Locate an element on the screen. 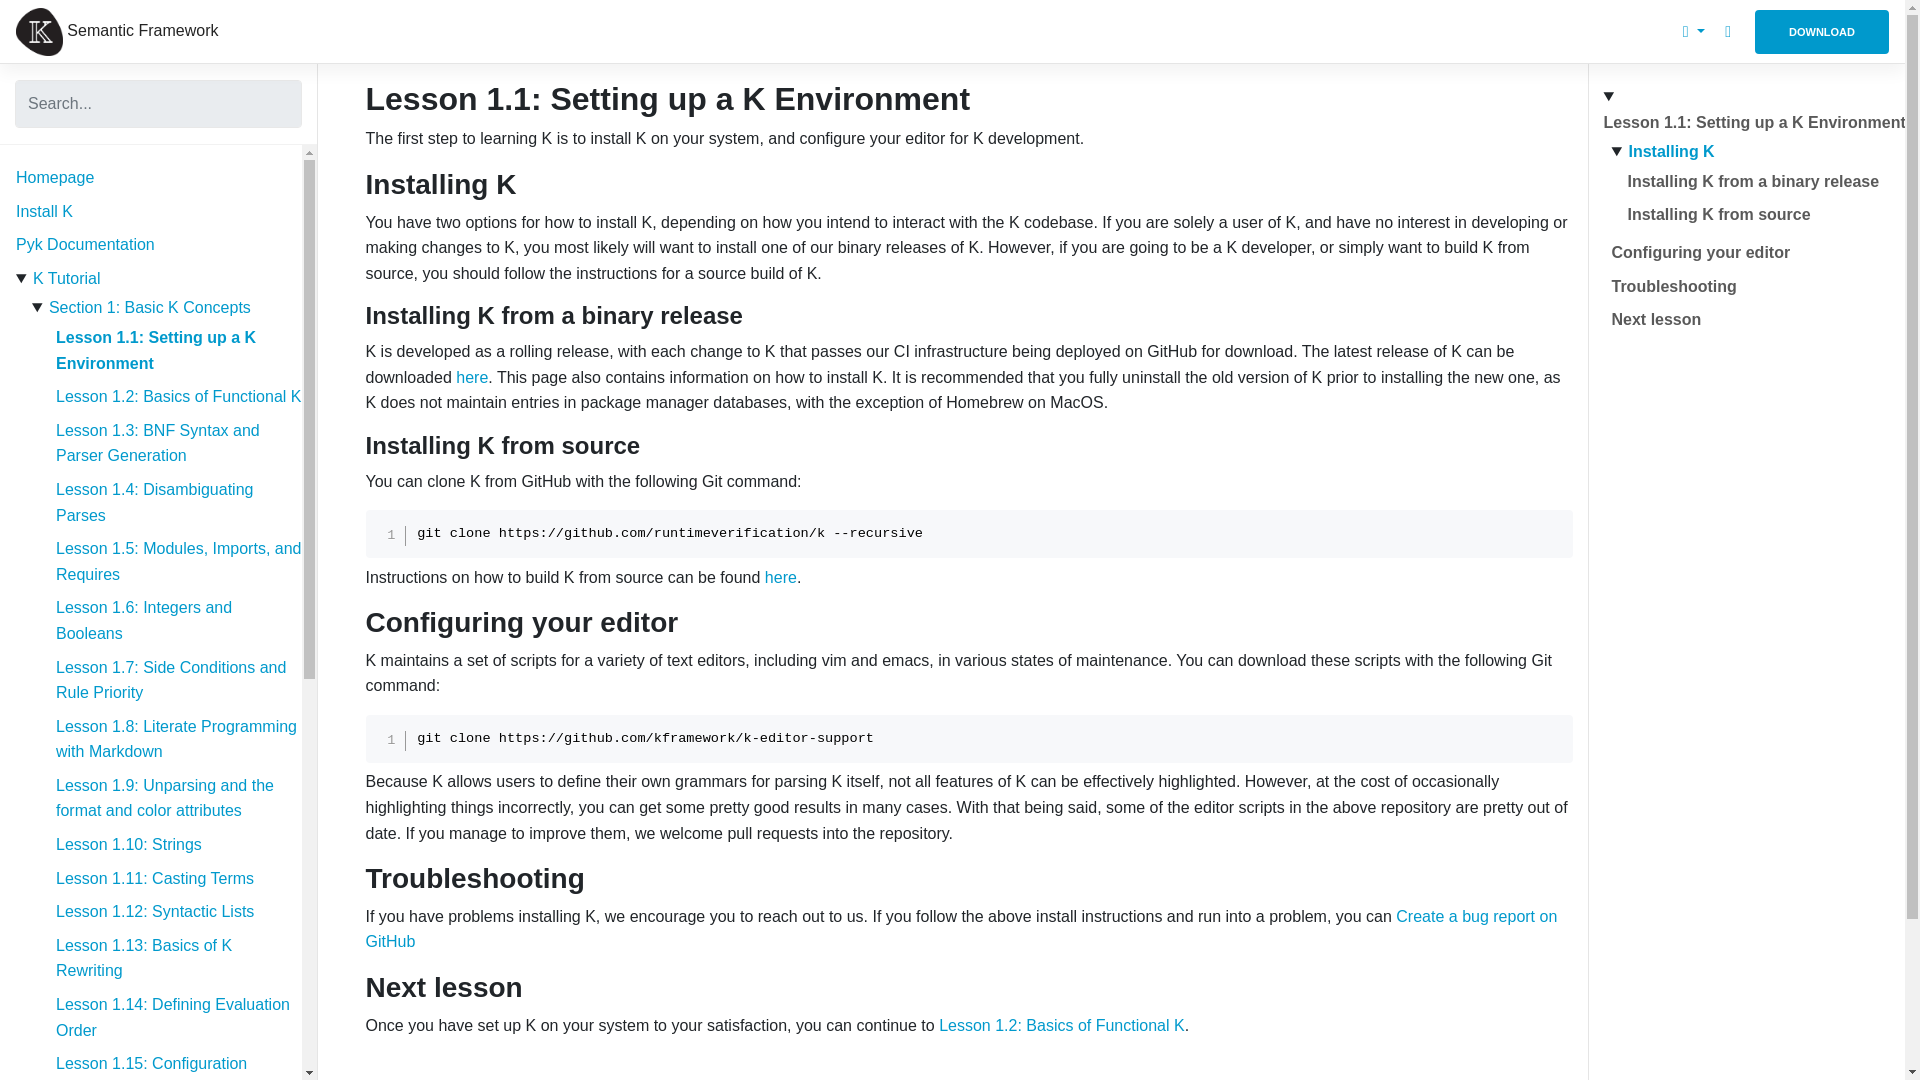  Section 1: Basic K Concepts is located at coordinates (150, 308).